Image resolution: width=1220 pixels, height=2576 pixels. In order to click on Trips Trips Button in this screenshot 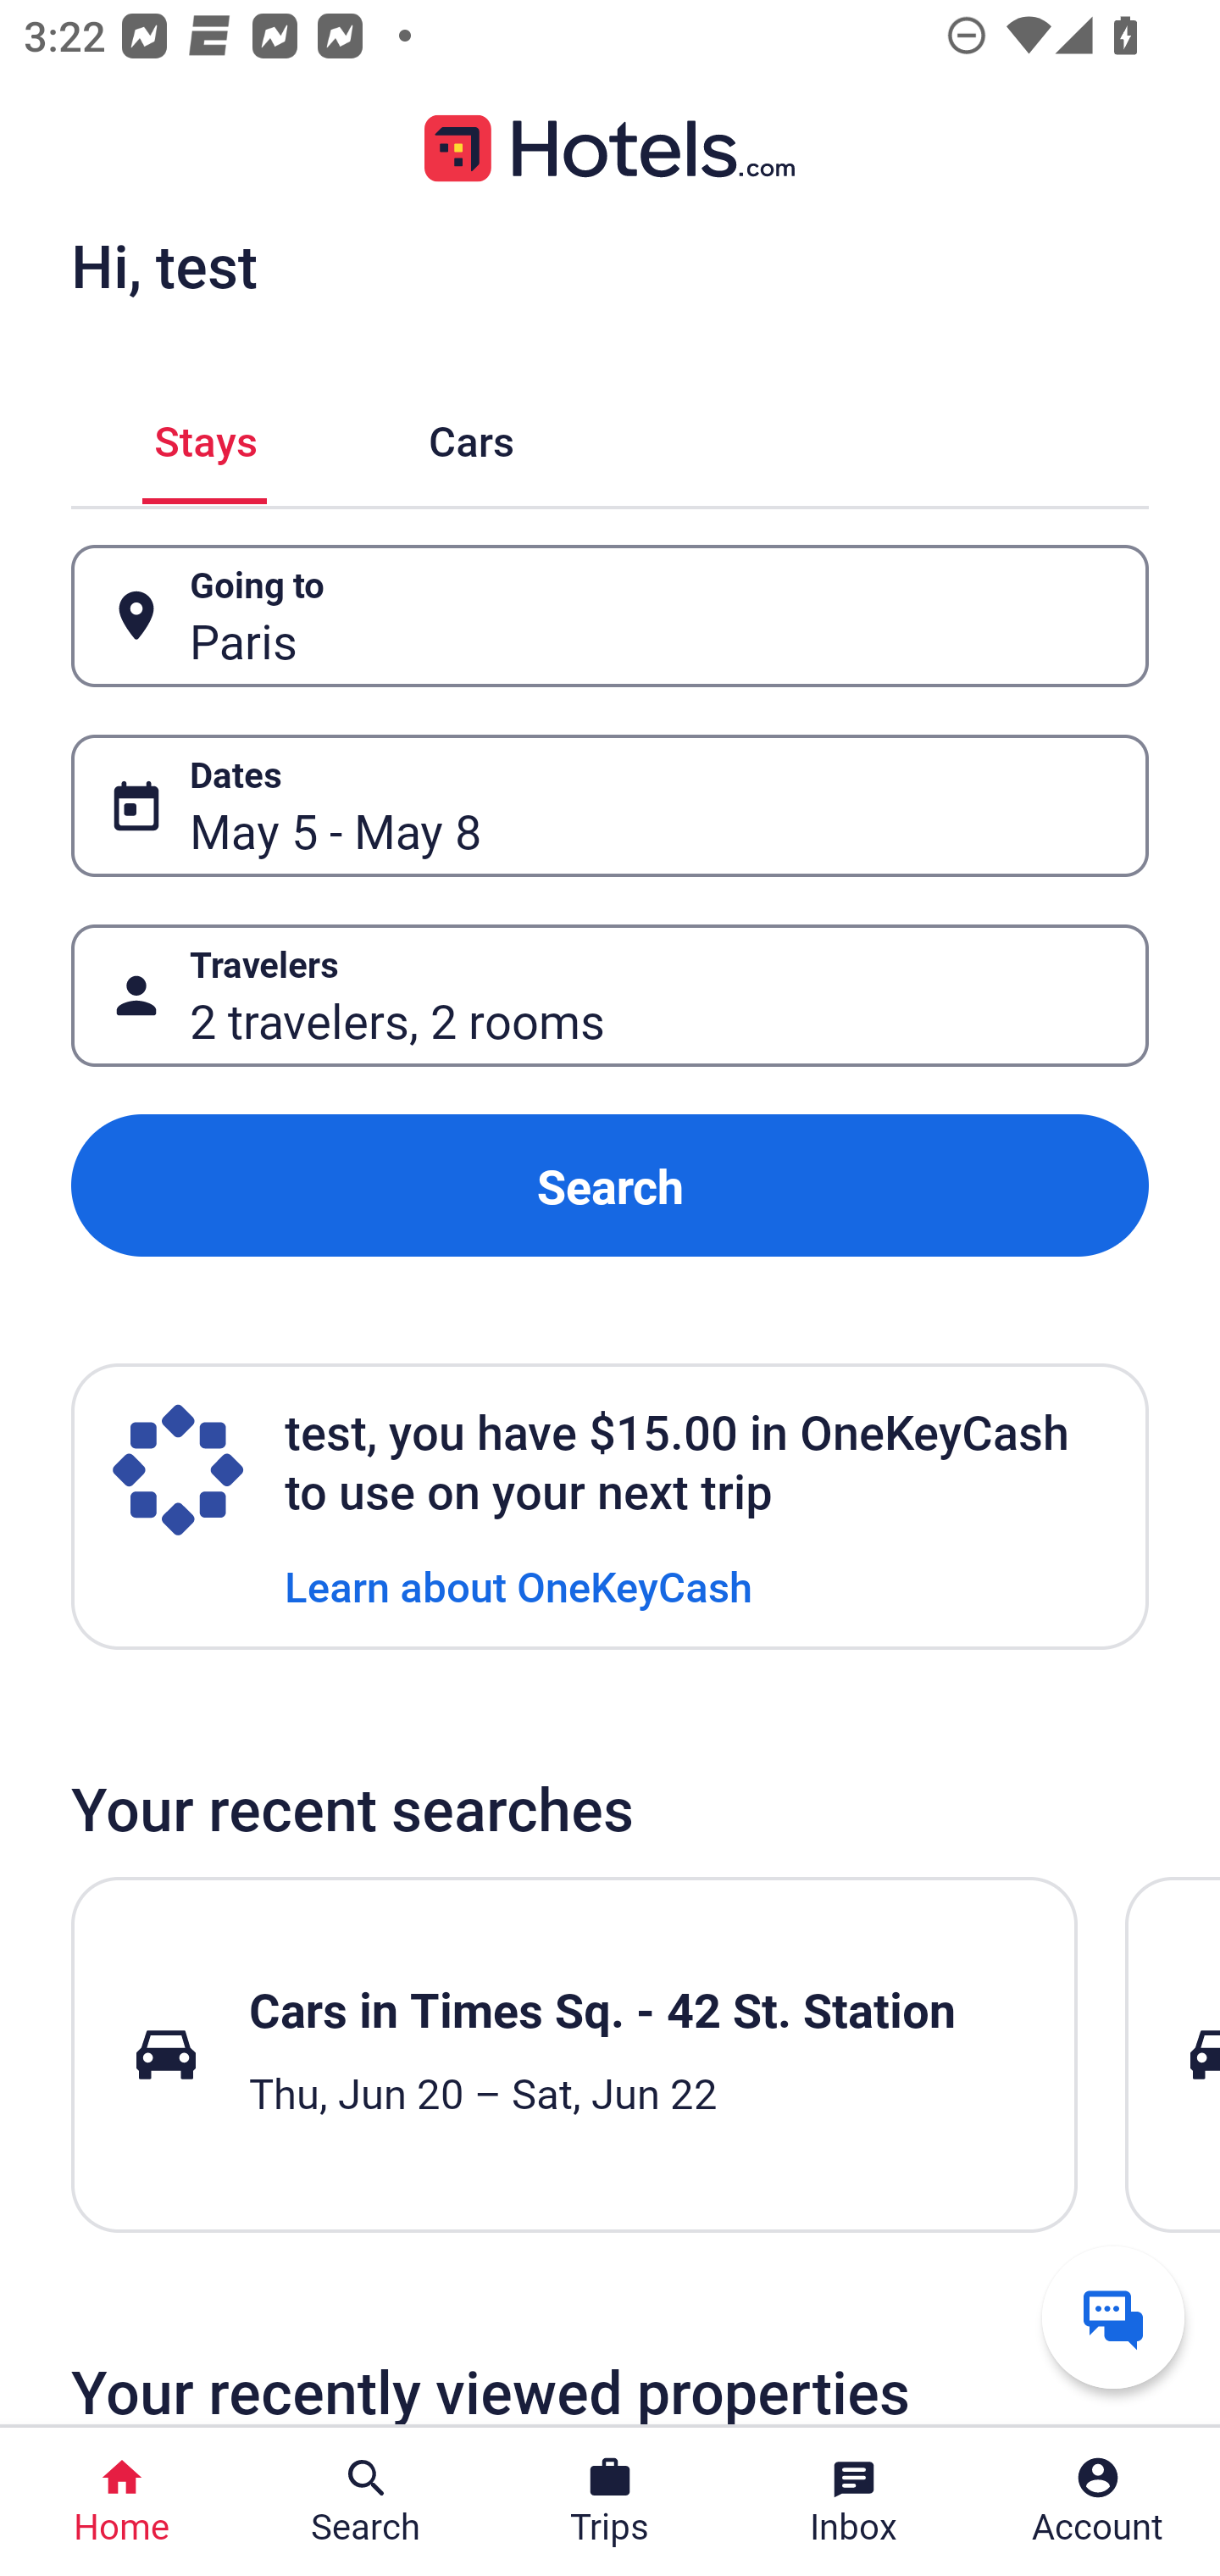, I will do `click(610, 2501)`.